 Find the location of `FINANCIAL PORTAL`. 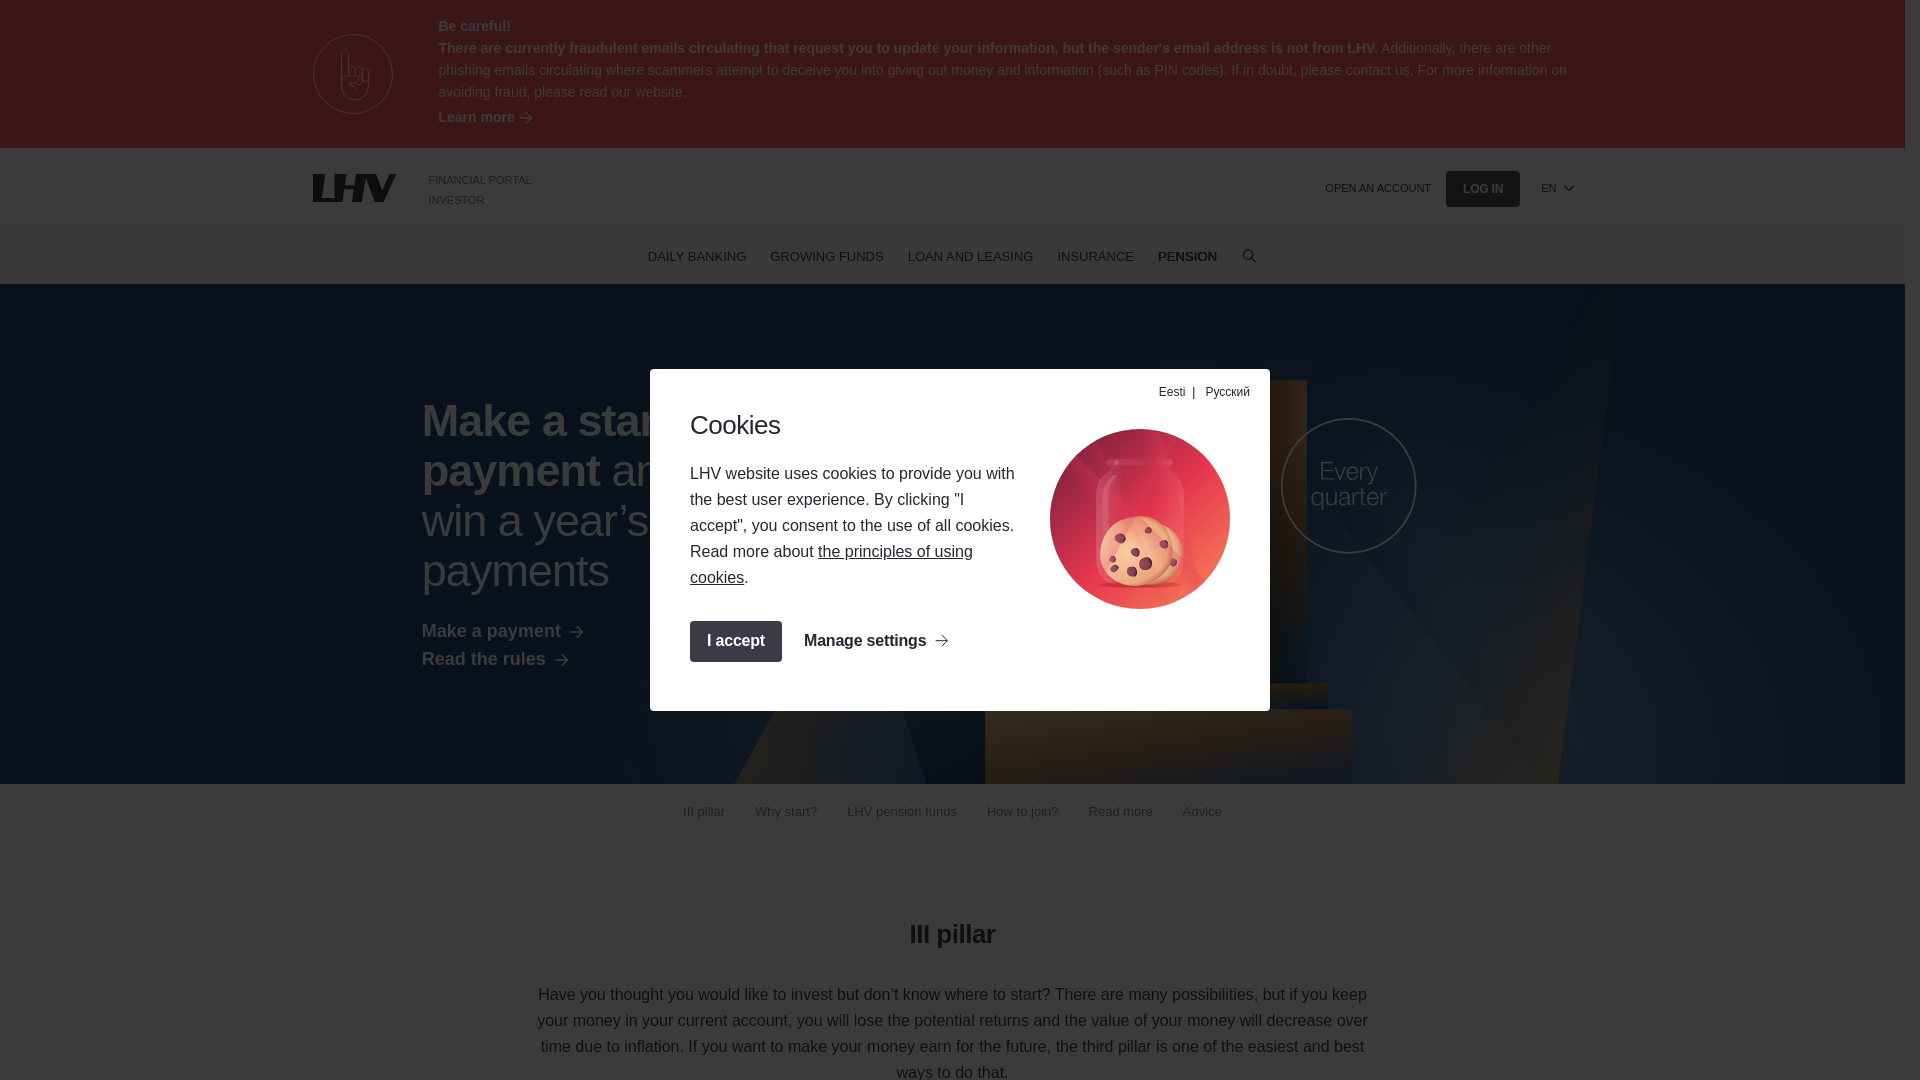

FINANCIAL PORTAL is located at coordinates (480, 180).